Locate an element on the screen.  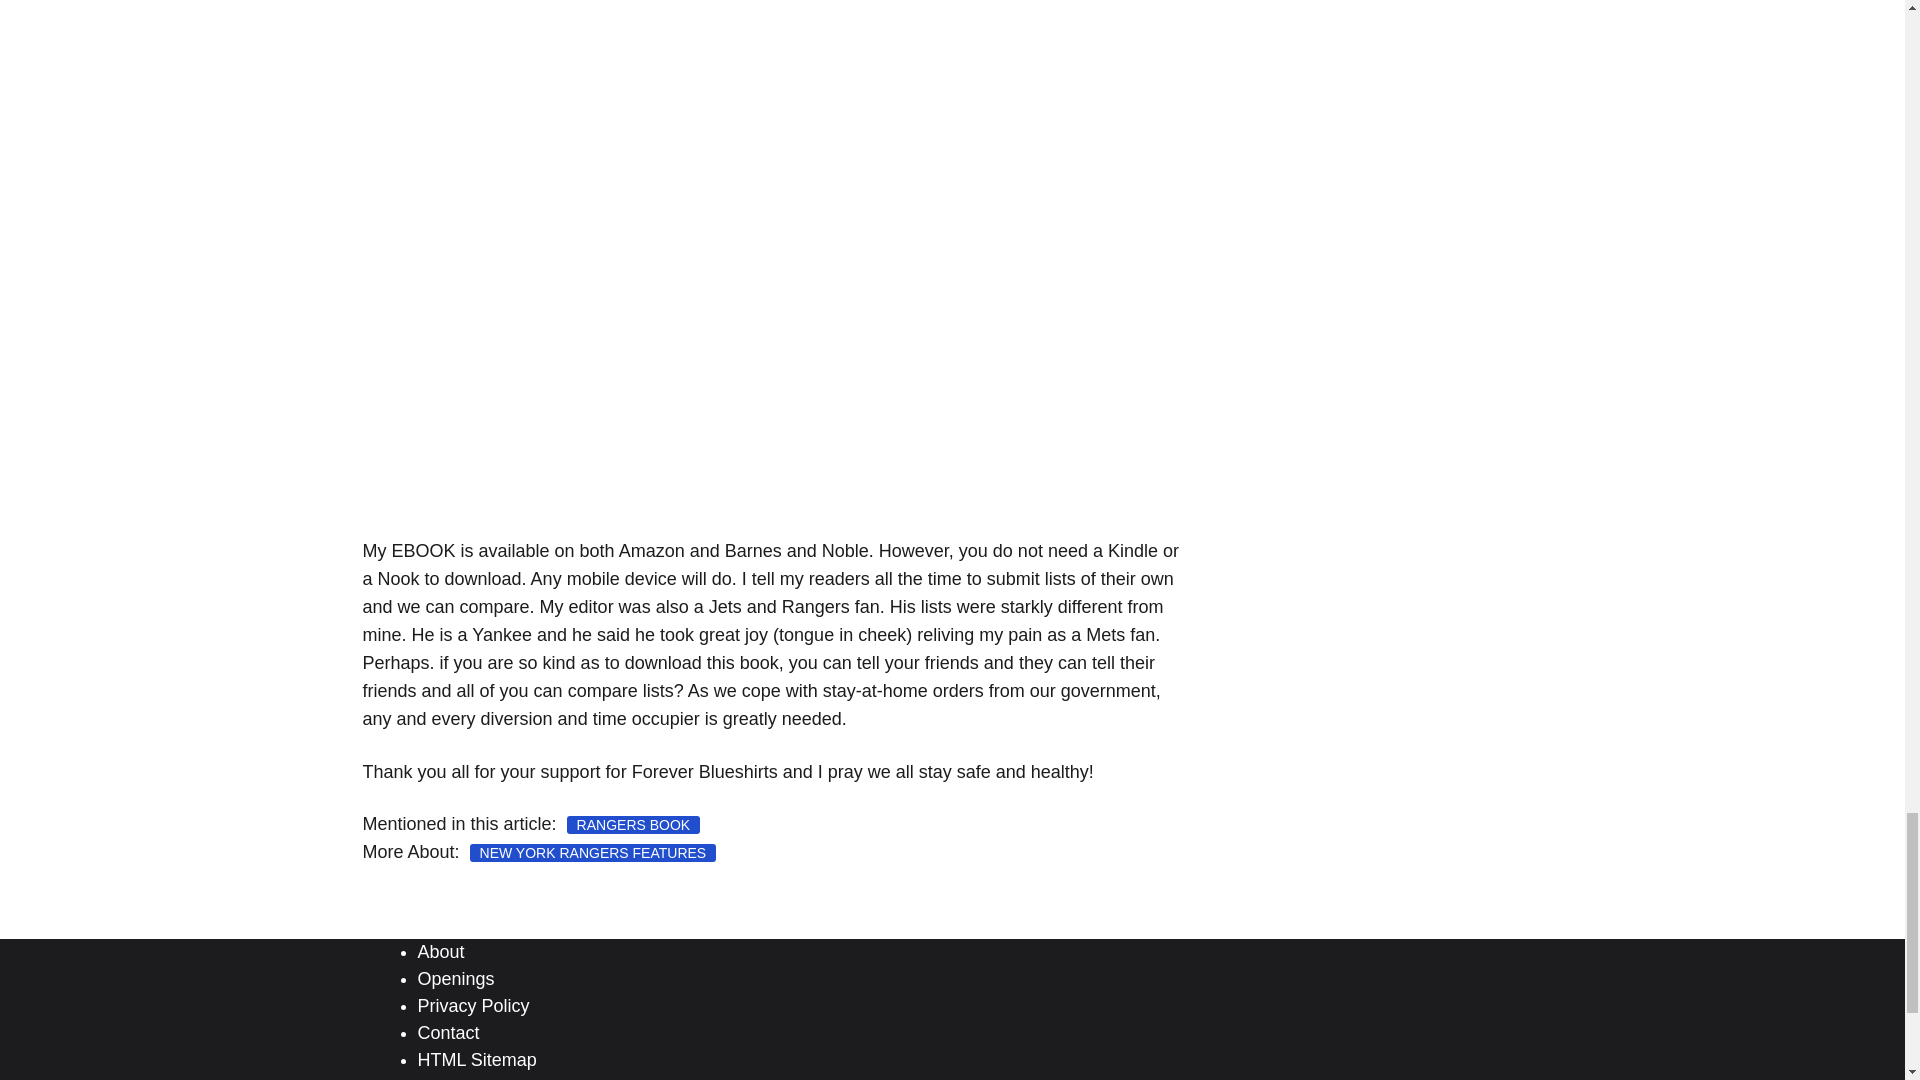
Openings is located at coordinates (456, 978).